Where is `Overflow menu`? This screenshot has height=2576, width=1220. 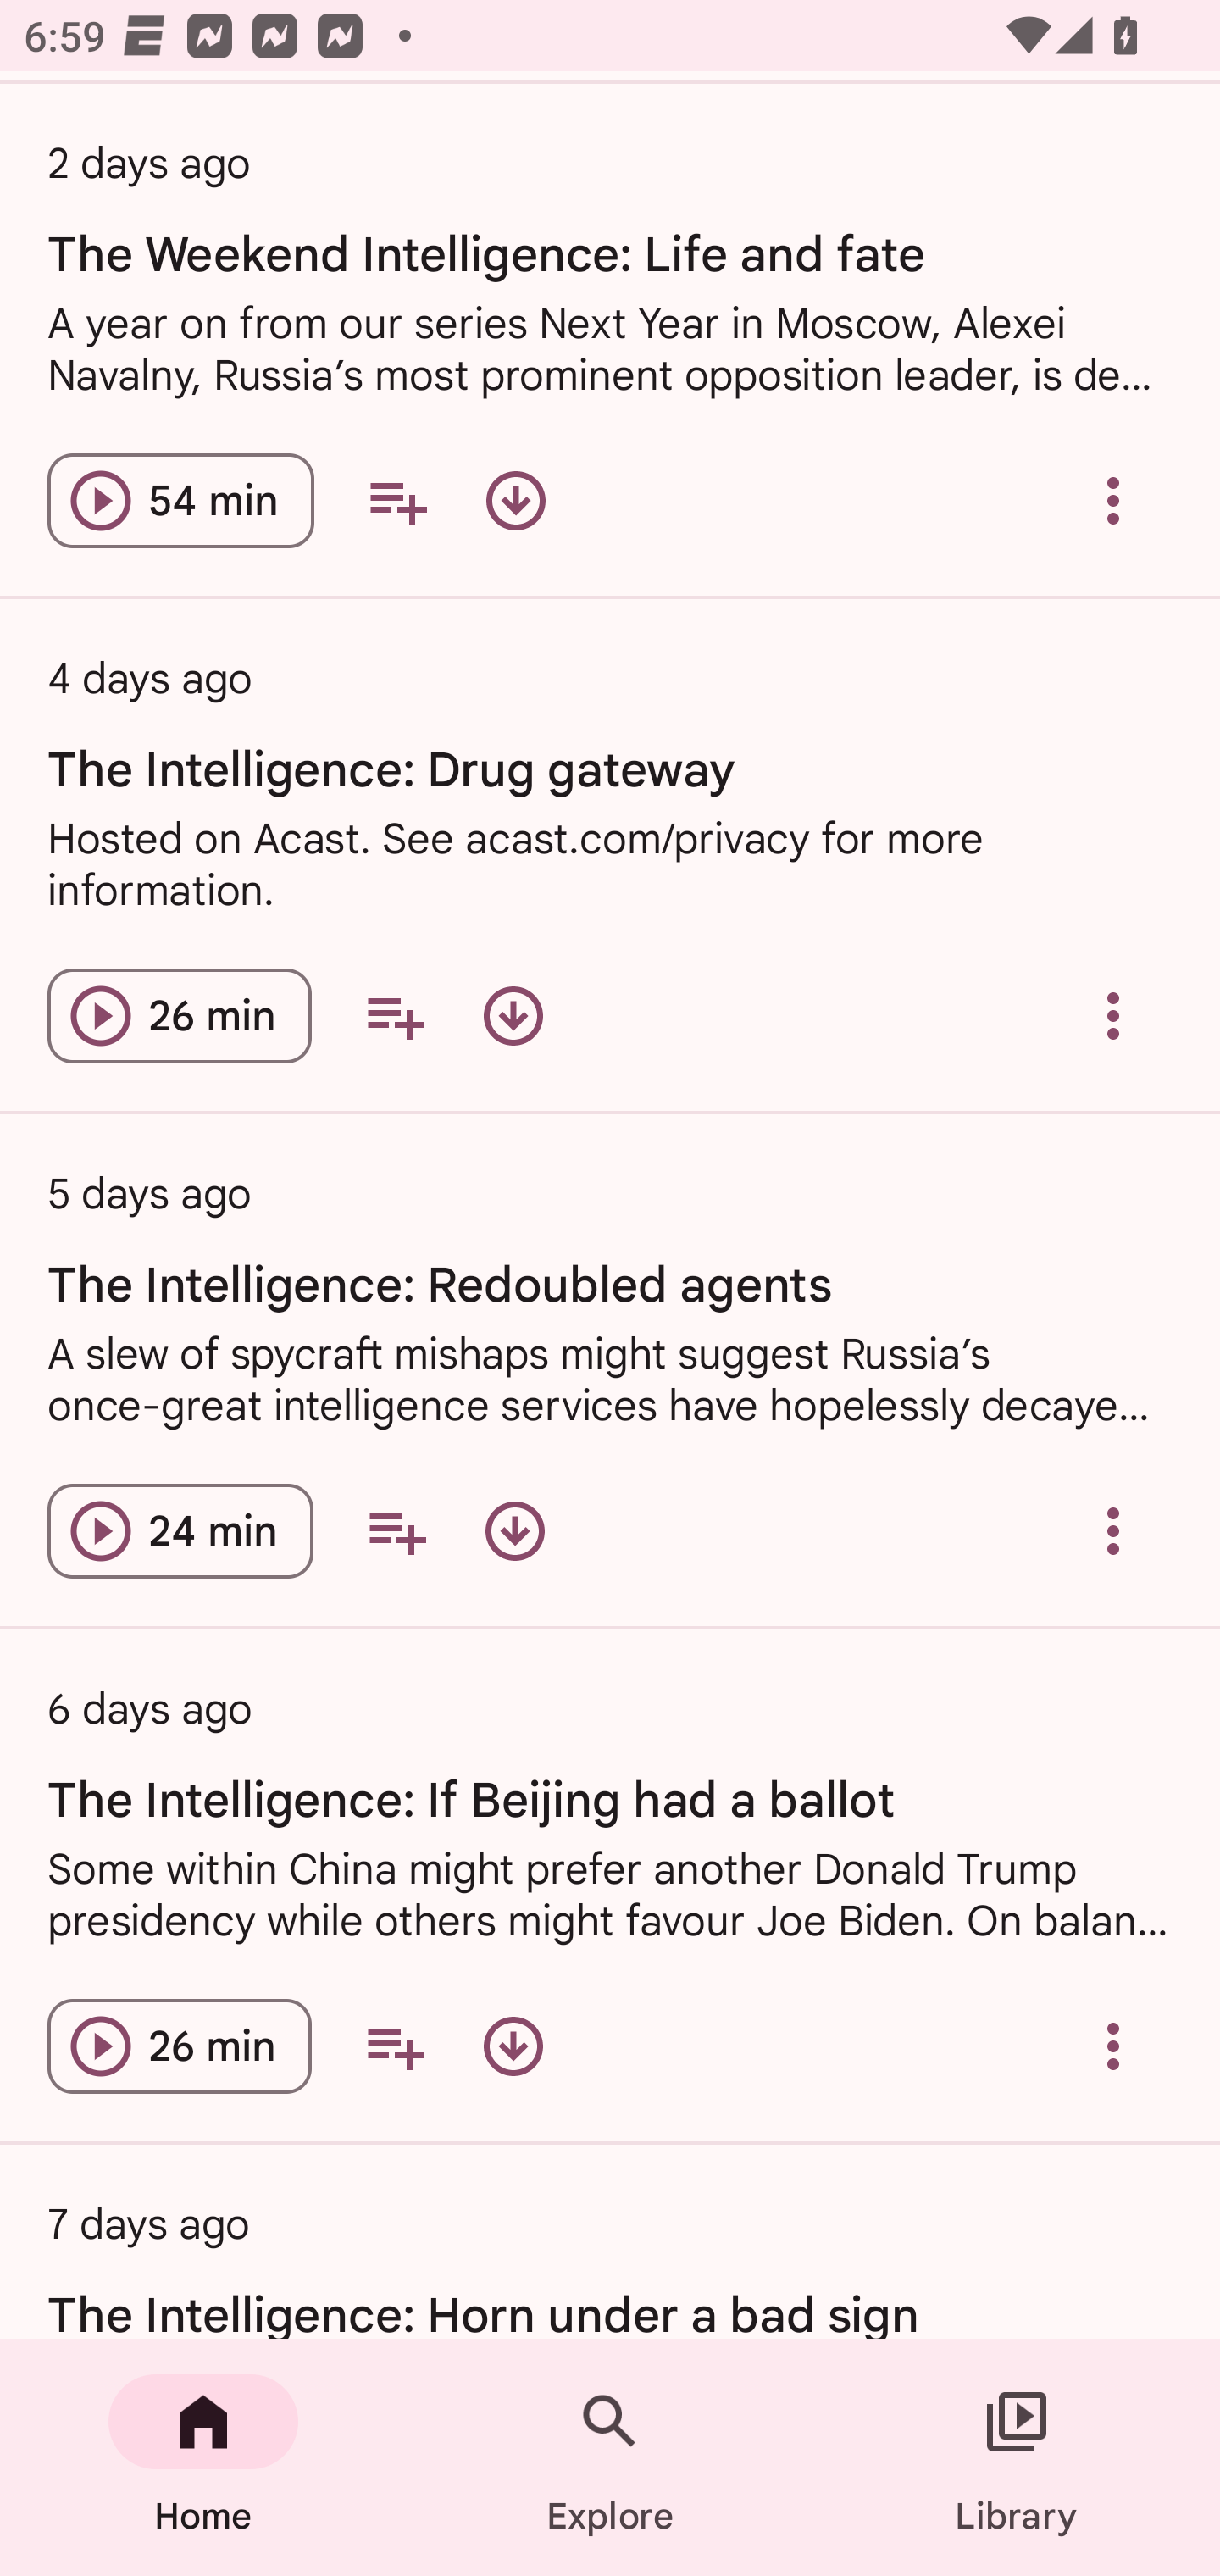
Overflow menu is located at coordinates (1113, 1015).